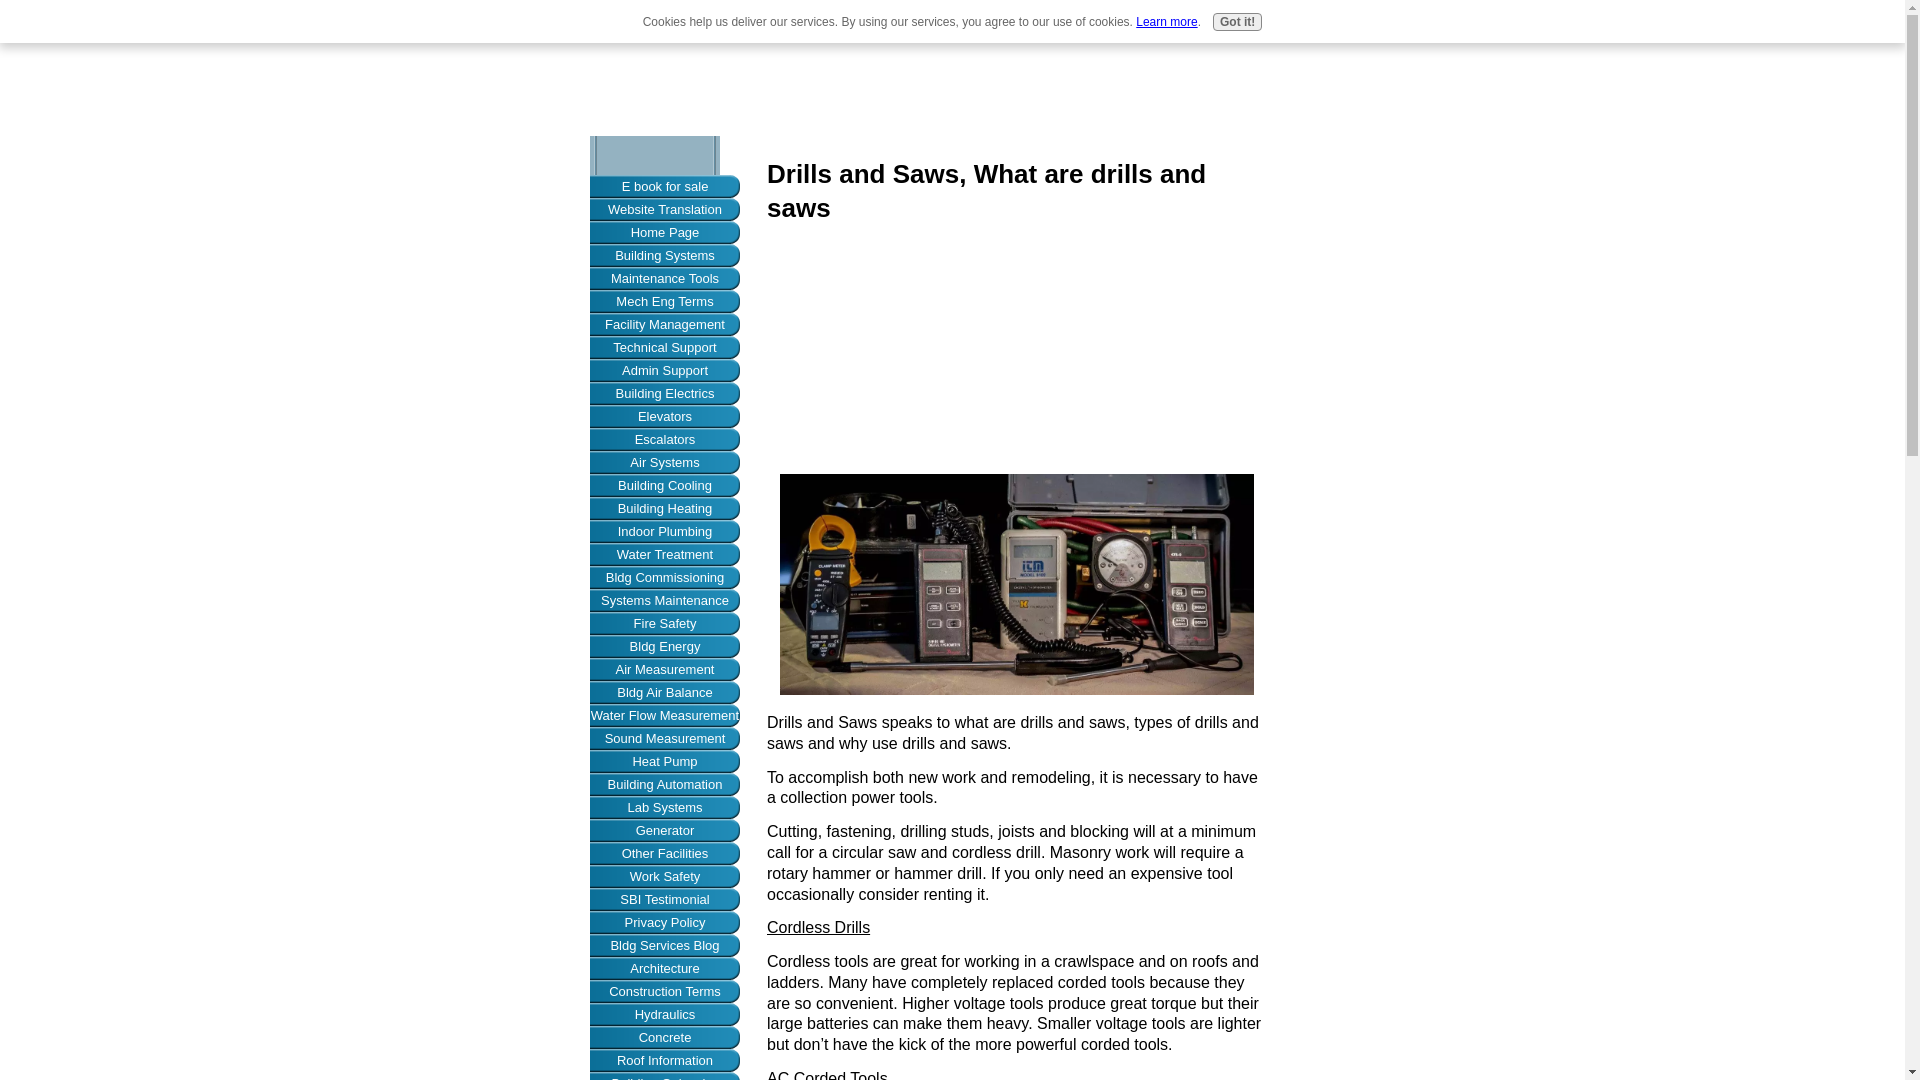  Describe the element at coordinates (664, 416) in the screenshot. I see `Elevators` at that location.